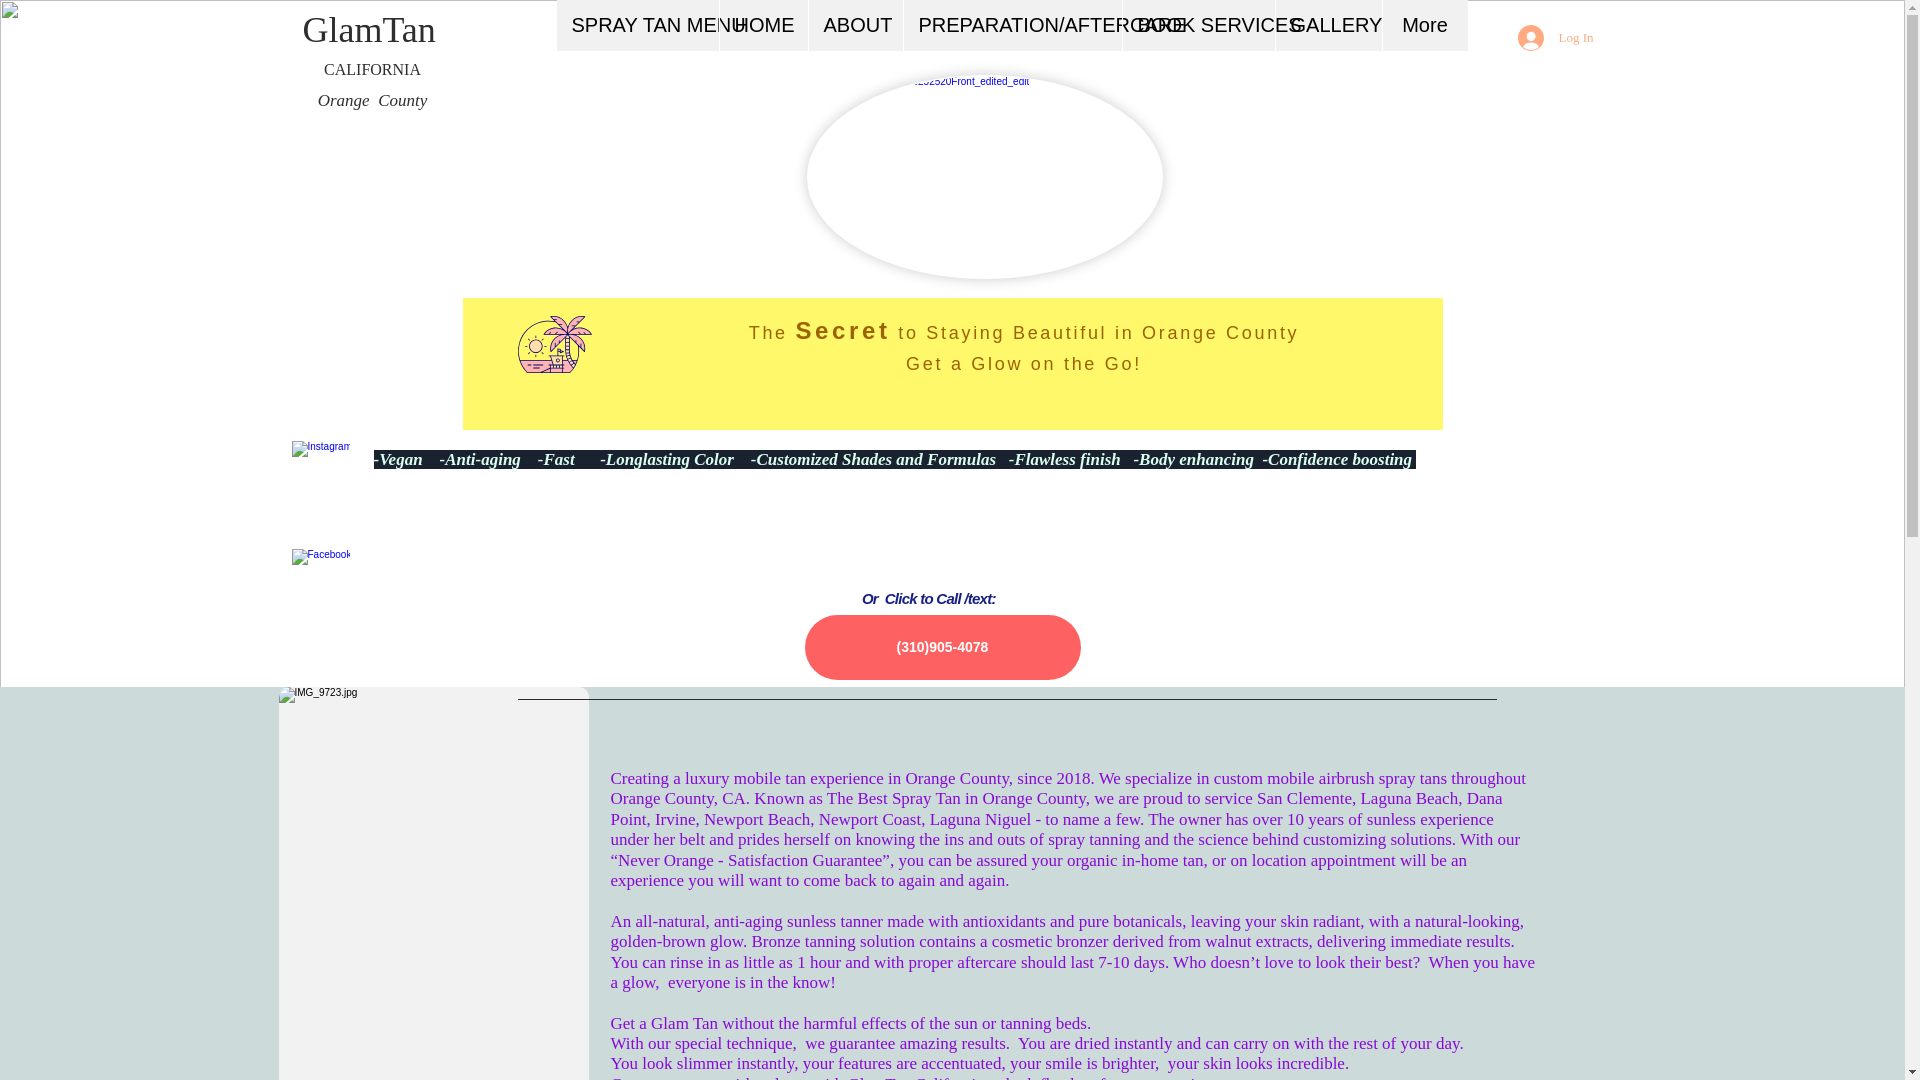  I want to click on ABOUT, so click(855, 25).